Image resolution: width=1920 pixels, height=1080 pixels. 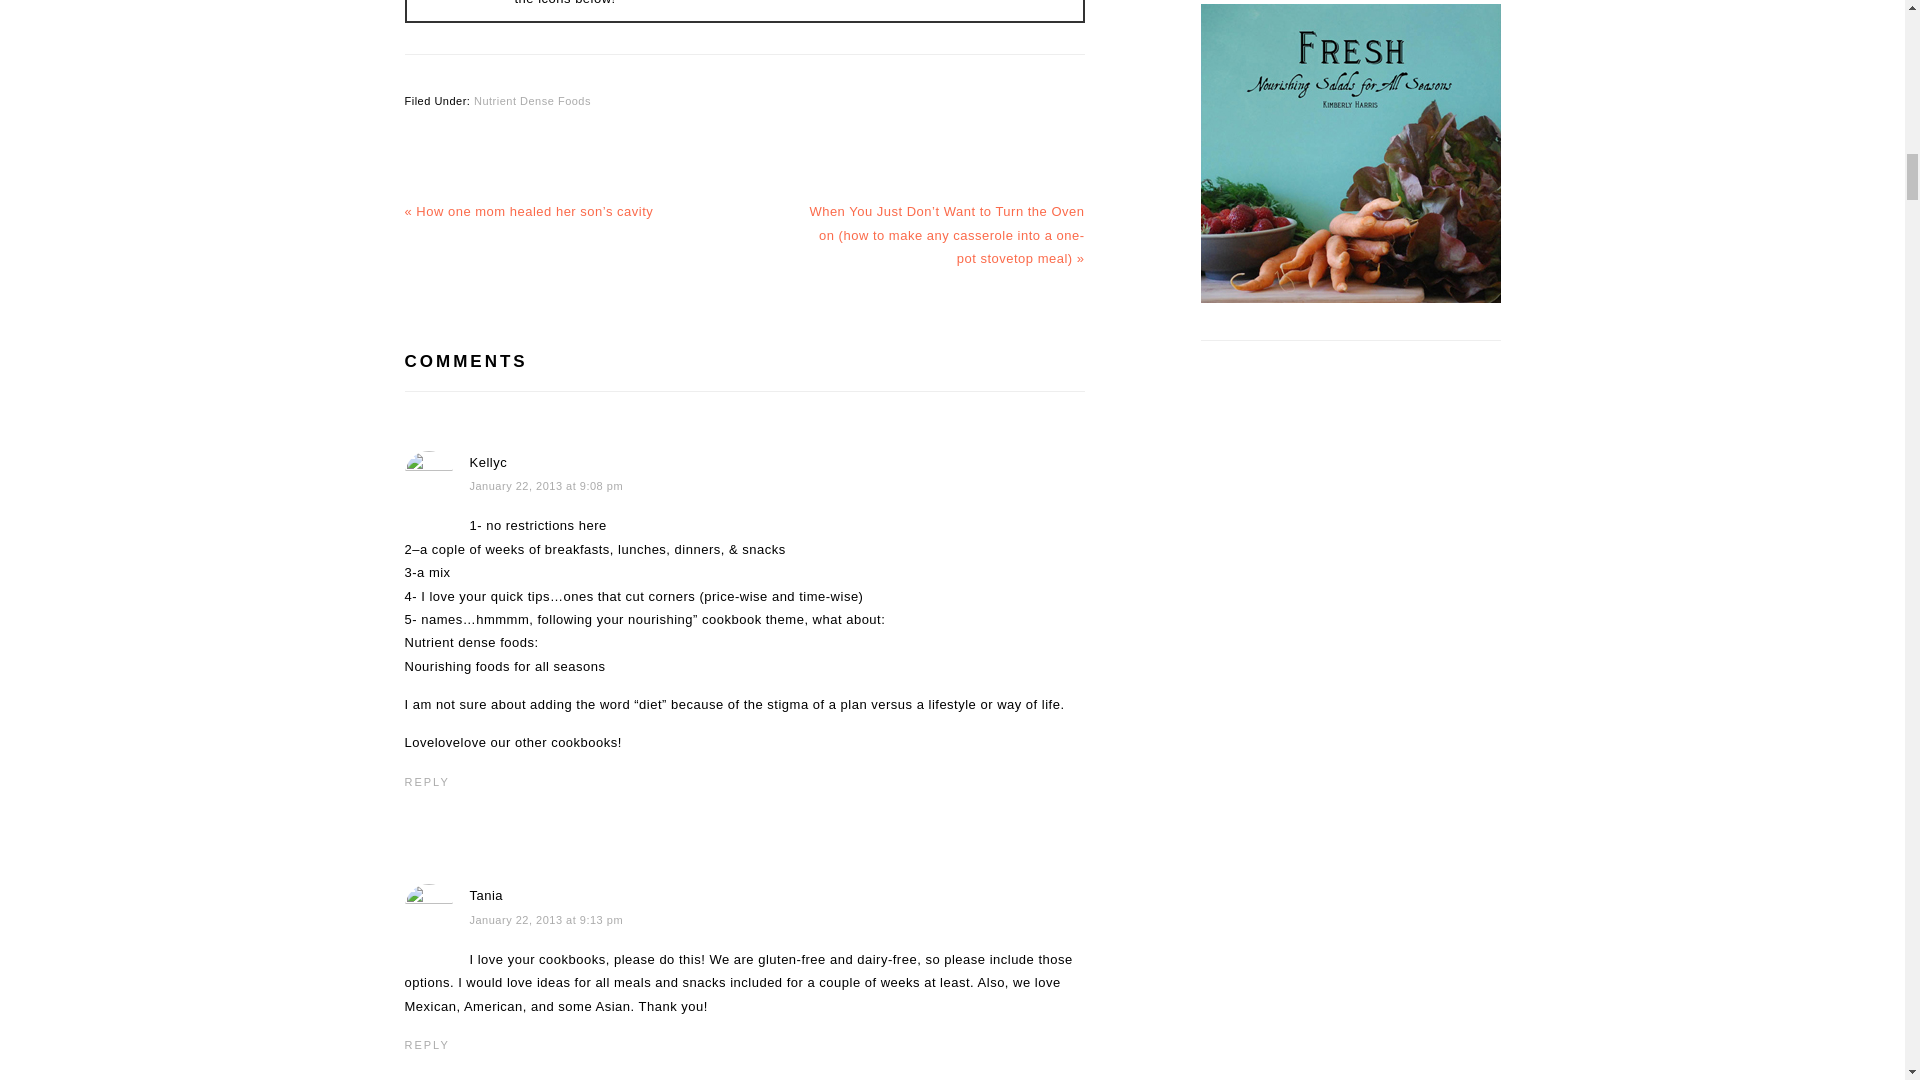 What do you see at coordinates (547, 919) in the screenshot?
I see `January 22, 2013 at 9:13 pm` at bounding box center [547, 919].